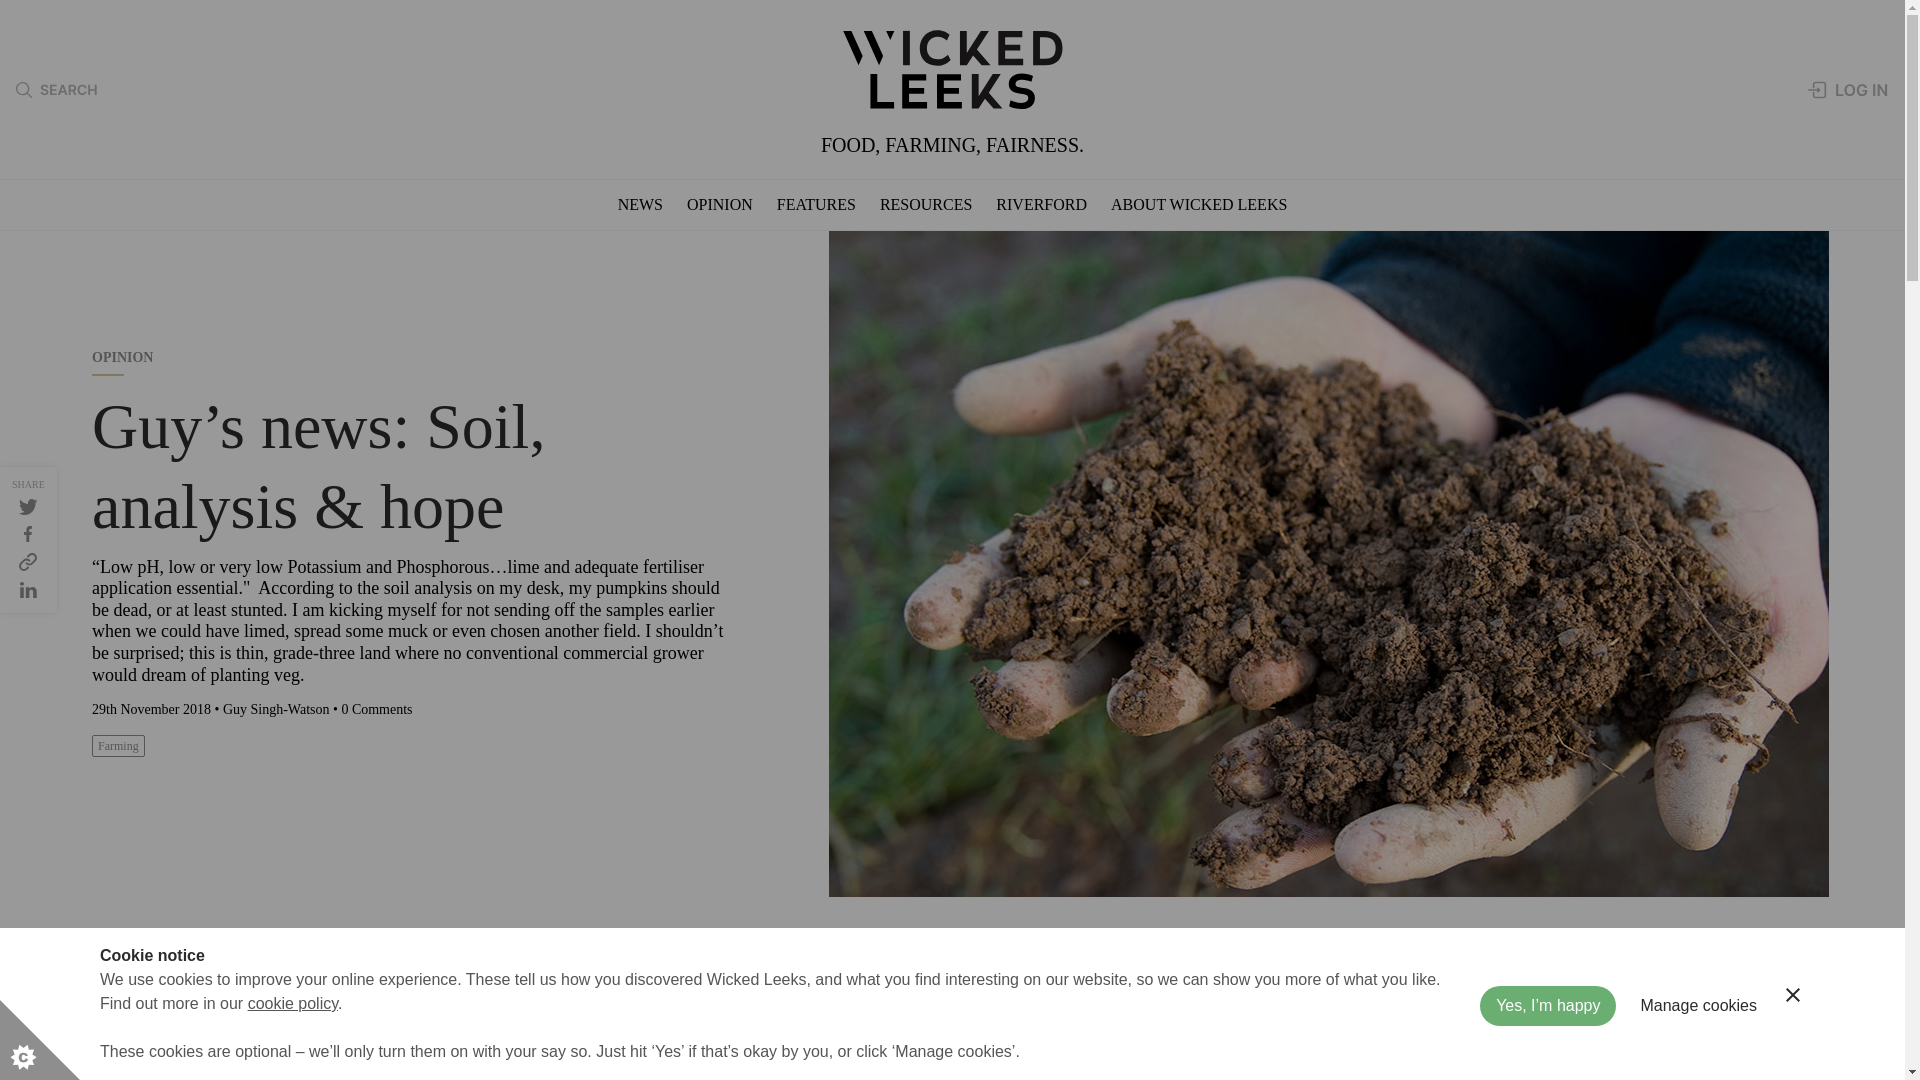  I want to click on ABOUT WICKED LEEKS, so click(1198, 205).